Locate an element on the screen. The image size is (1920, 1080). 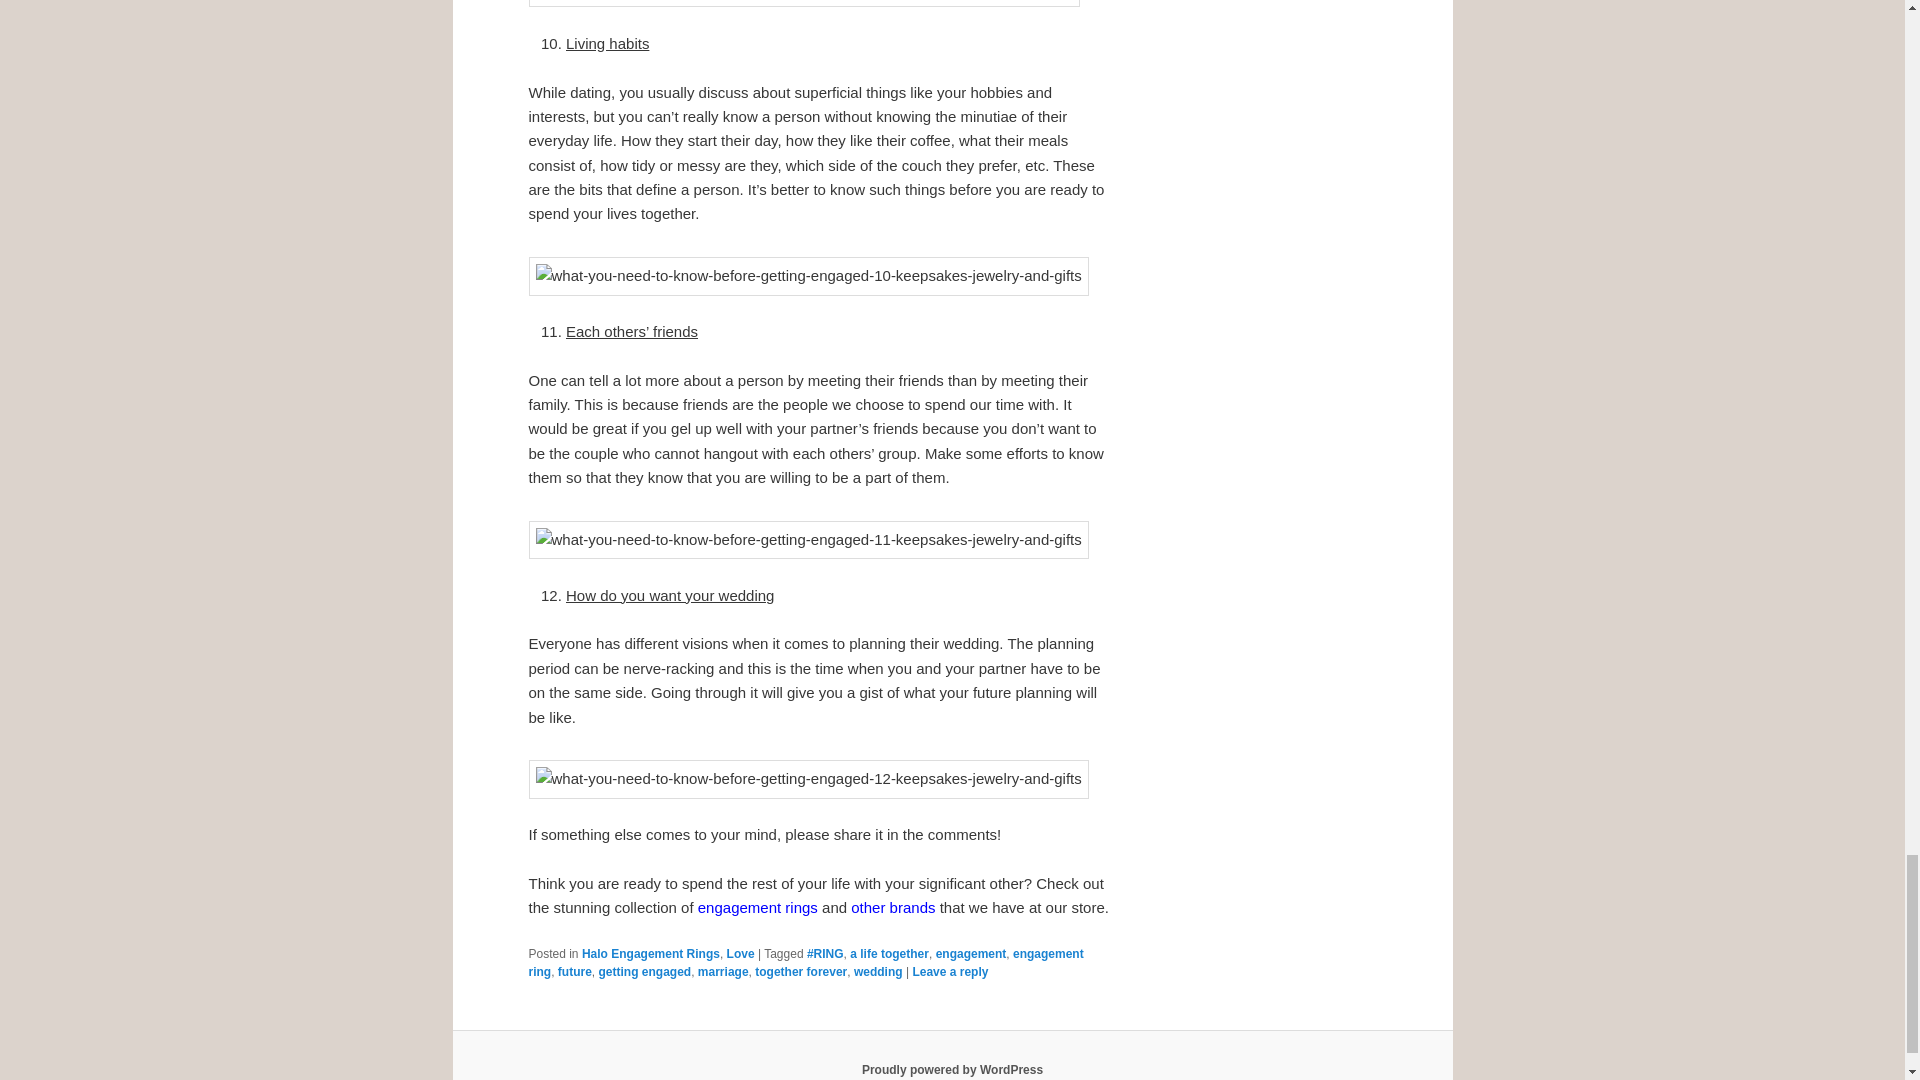
Semantic Personal Publishing Platform is located at coordinates (952, 1069).